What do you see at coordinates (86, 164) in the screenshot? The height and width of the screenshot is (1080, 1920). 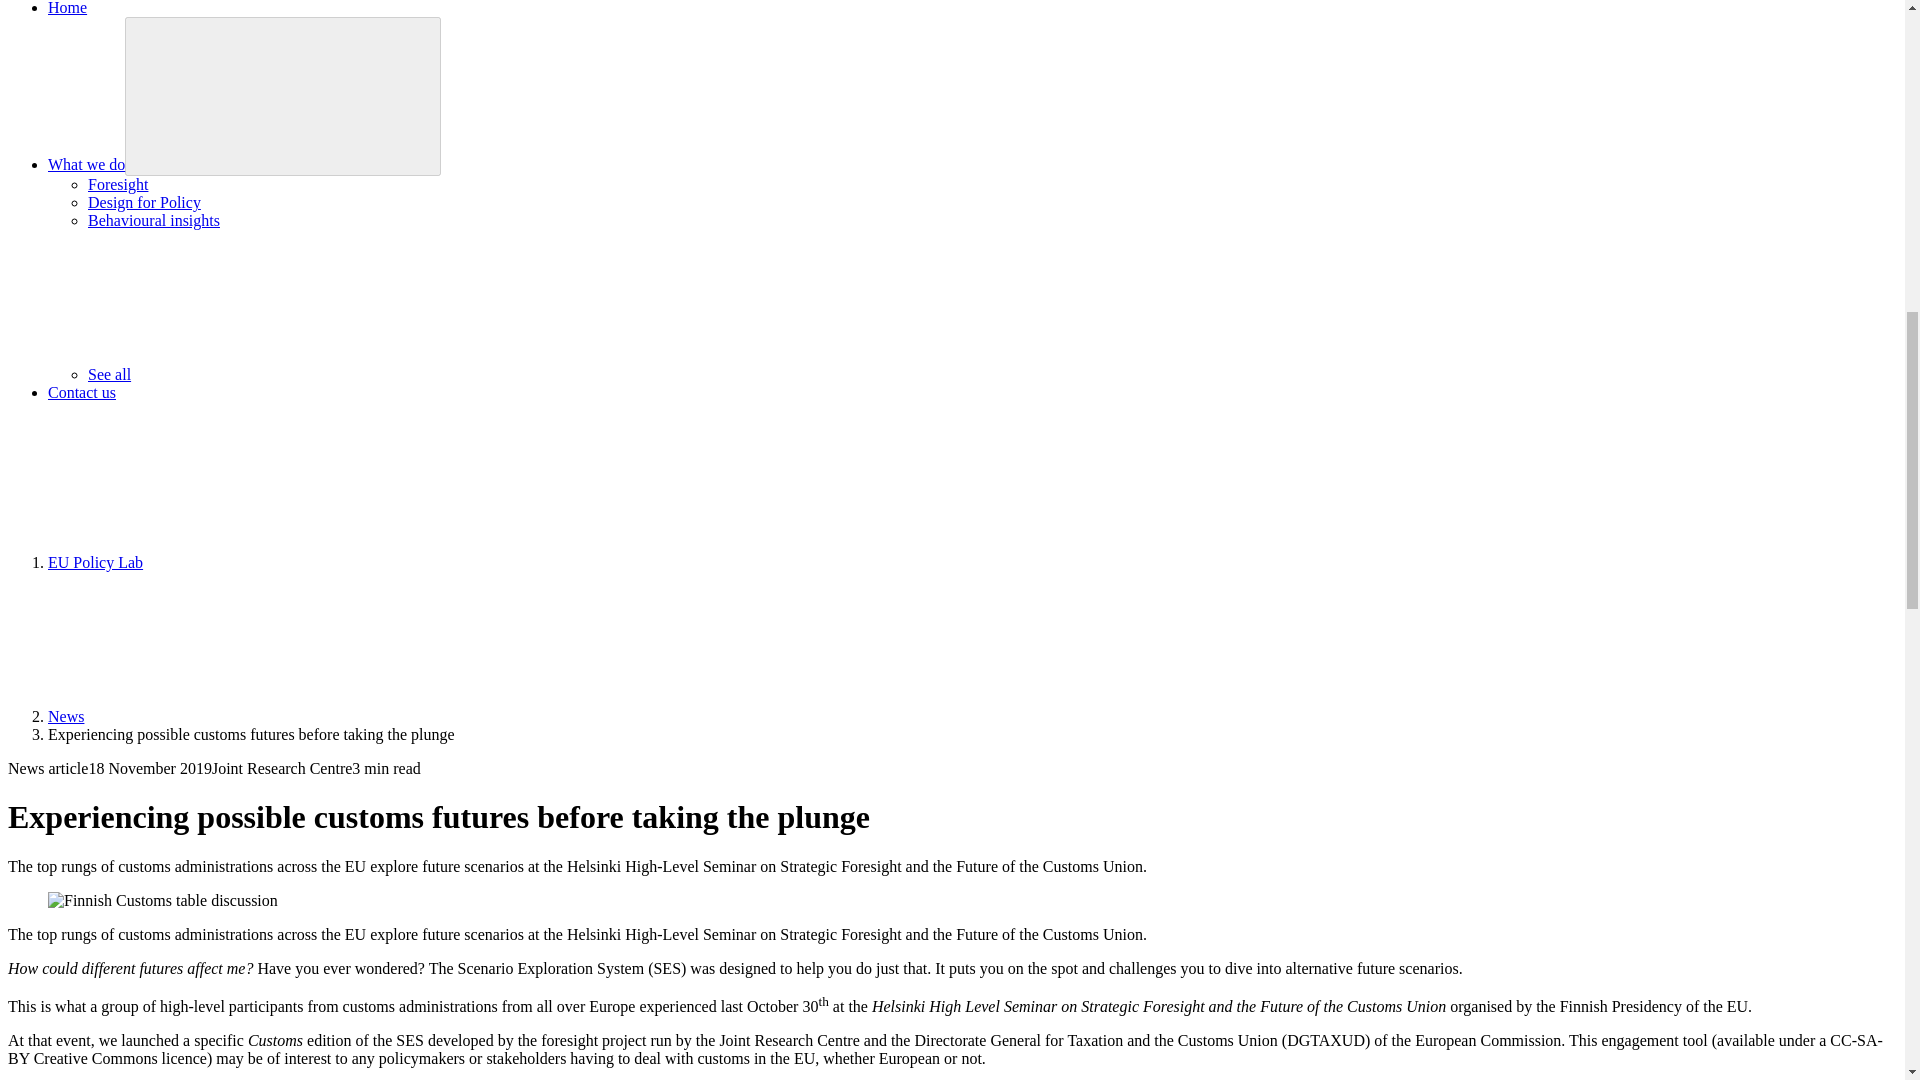 I see `What we do` at bounding box center [86, 164].